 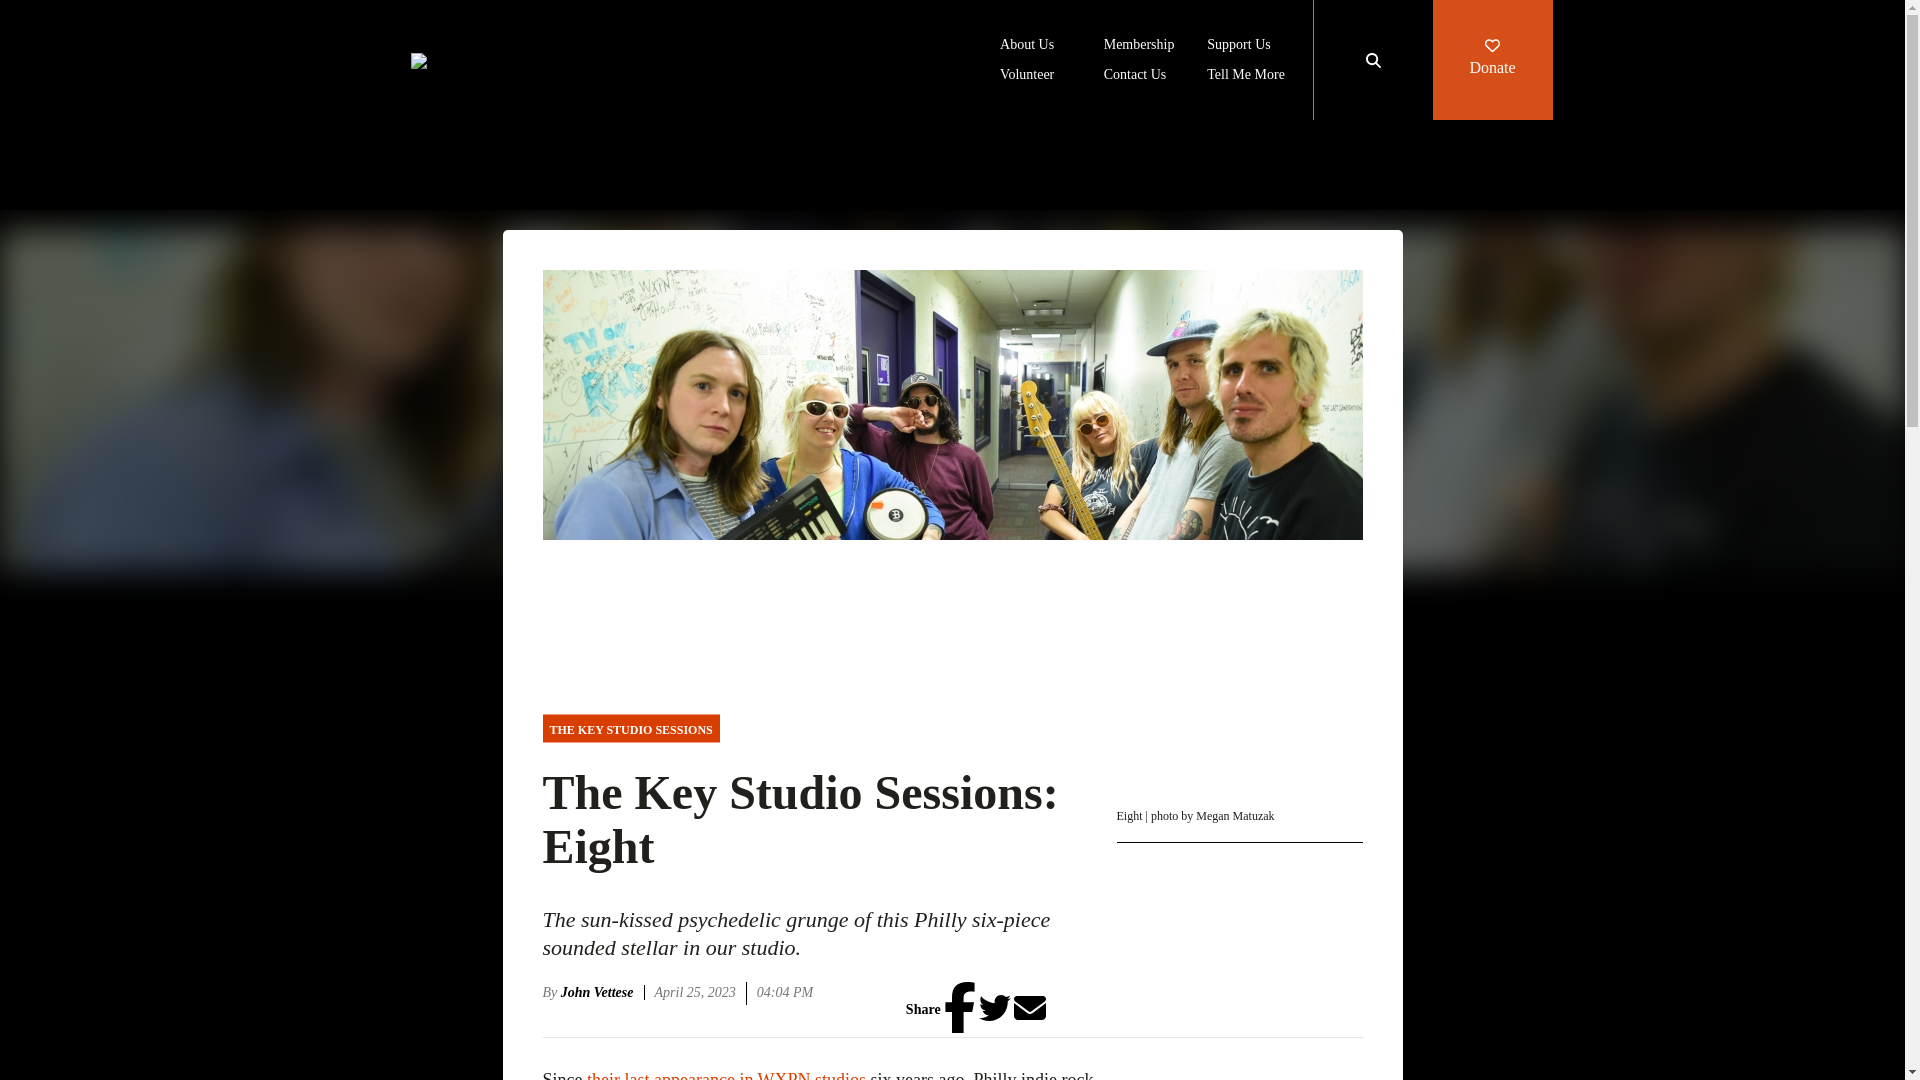 What do you see at coordinates (1027, 46) in the screenshot?
I see `About Us` at bounding box center [1027, 46].